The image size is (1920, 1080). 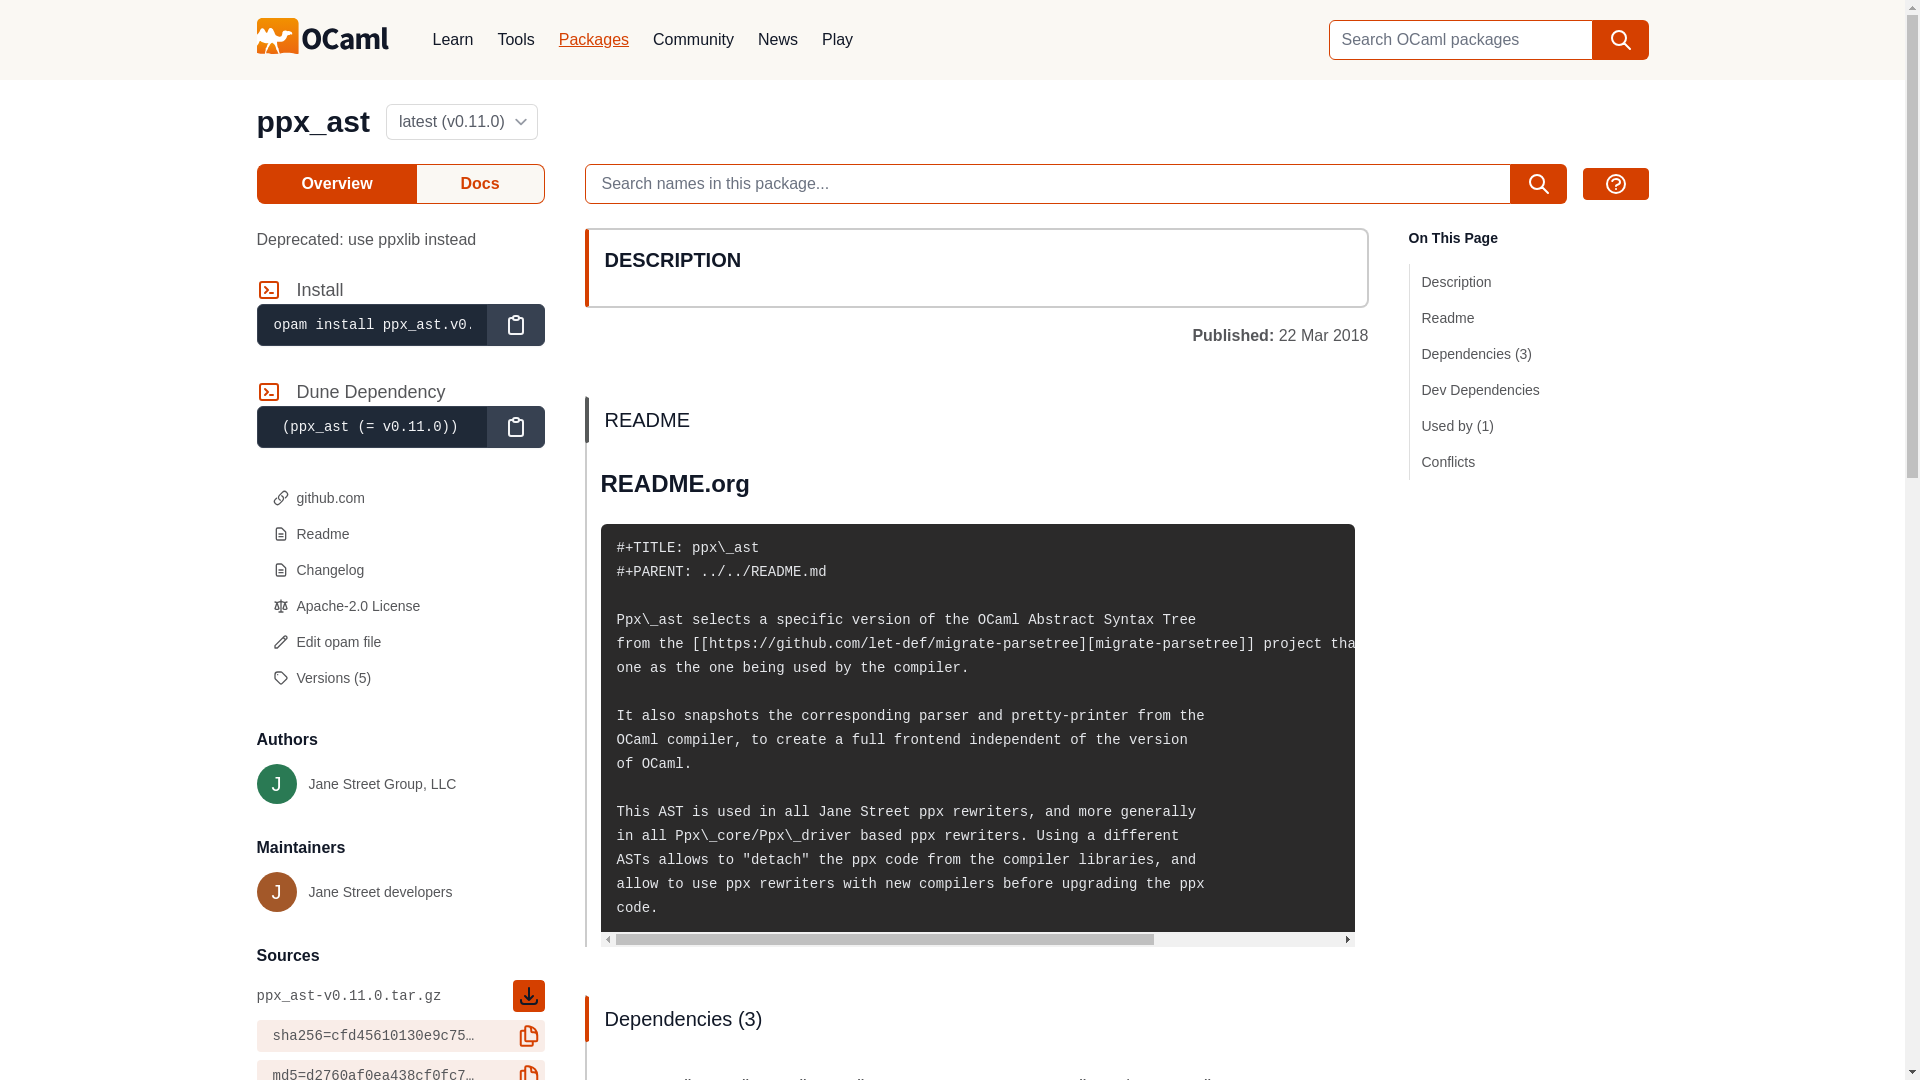 What do you see at coordinates (356, 783) in the screenshot?
I see `Copy to clipboard` at bounding box center [356, 783].